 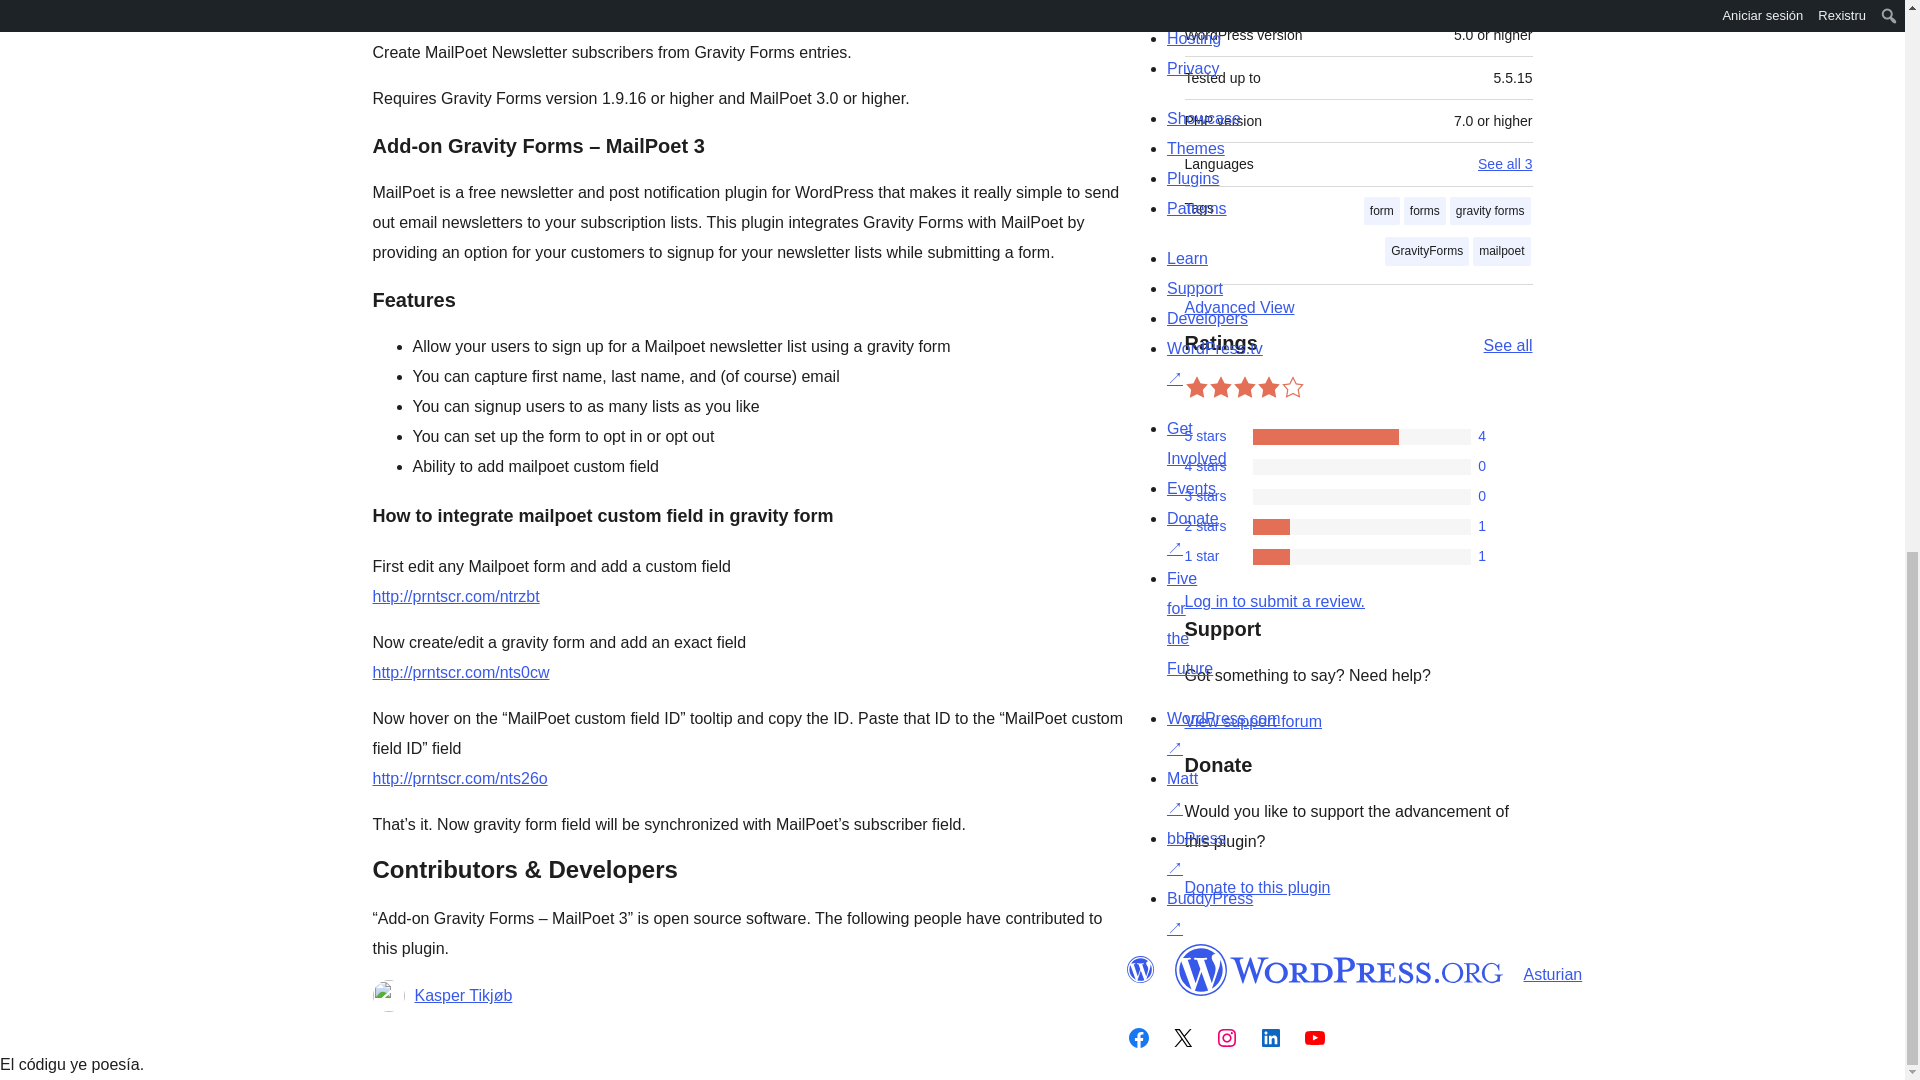 I want to click on Gravity Forms, so click(x=462, y=8).